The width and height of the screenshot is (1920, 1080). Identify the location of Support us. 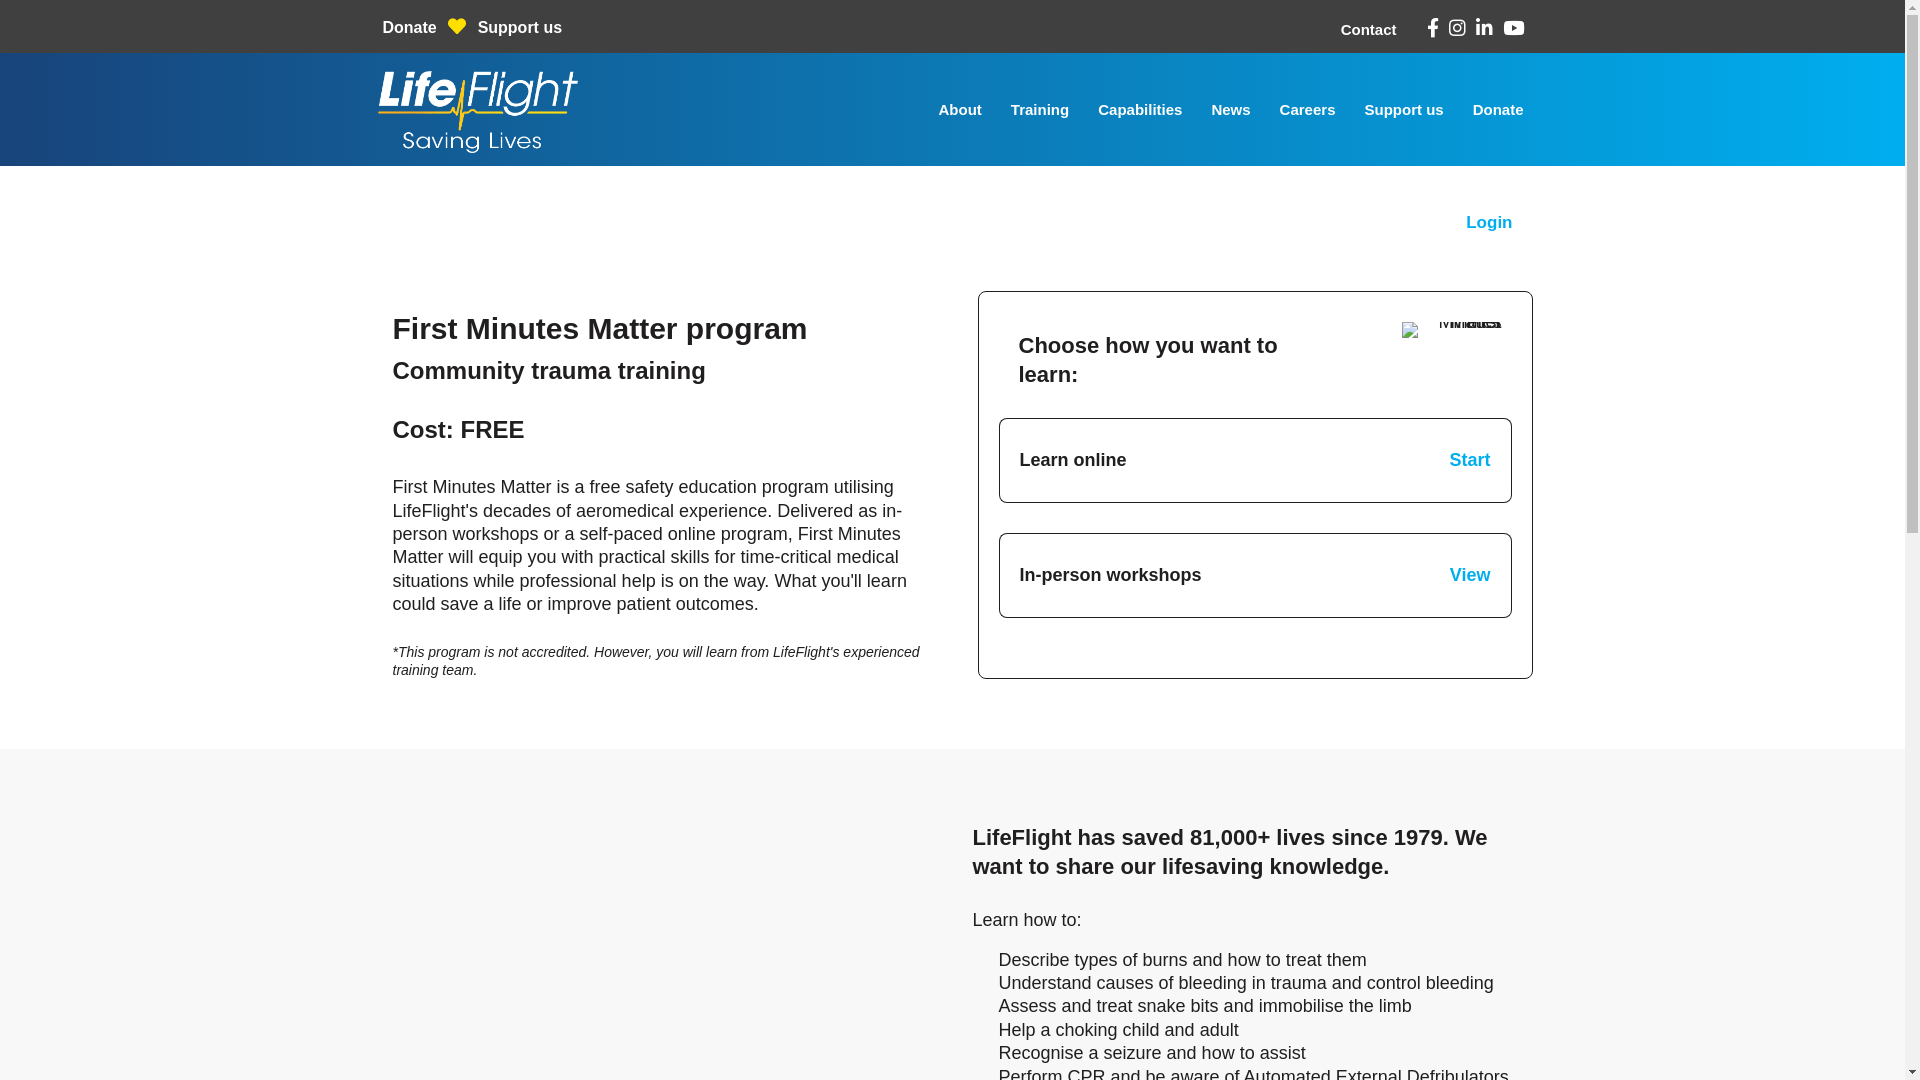
(520, 28).